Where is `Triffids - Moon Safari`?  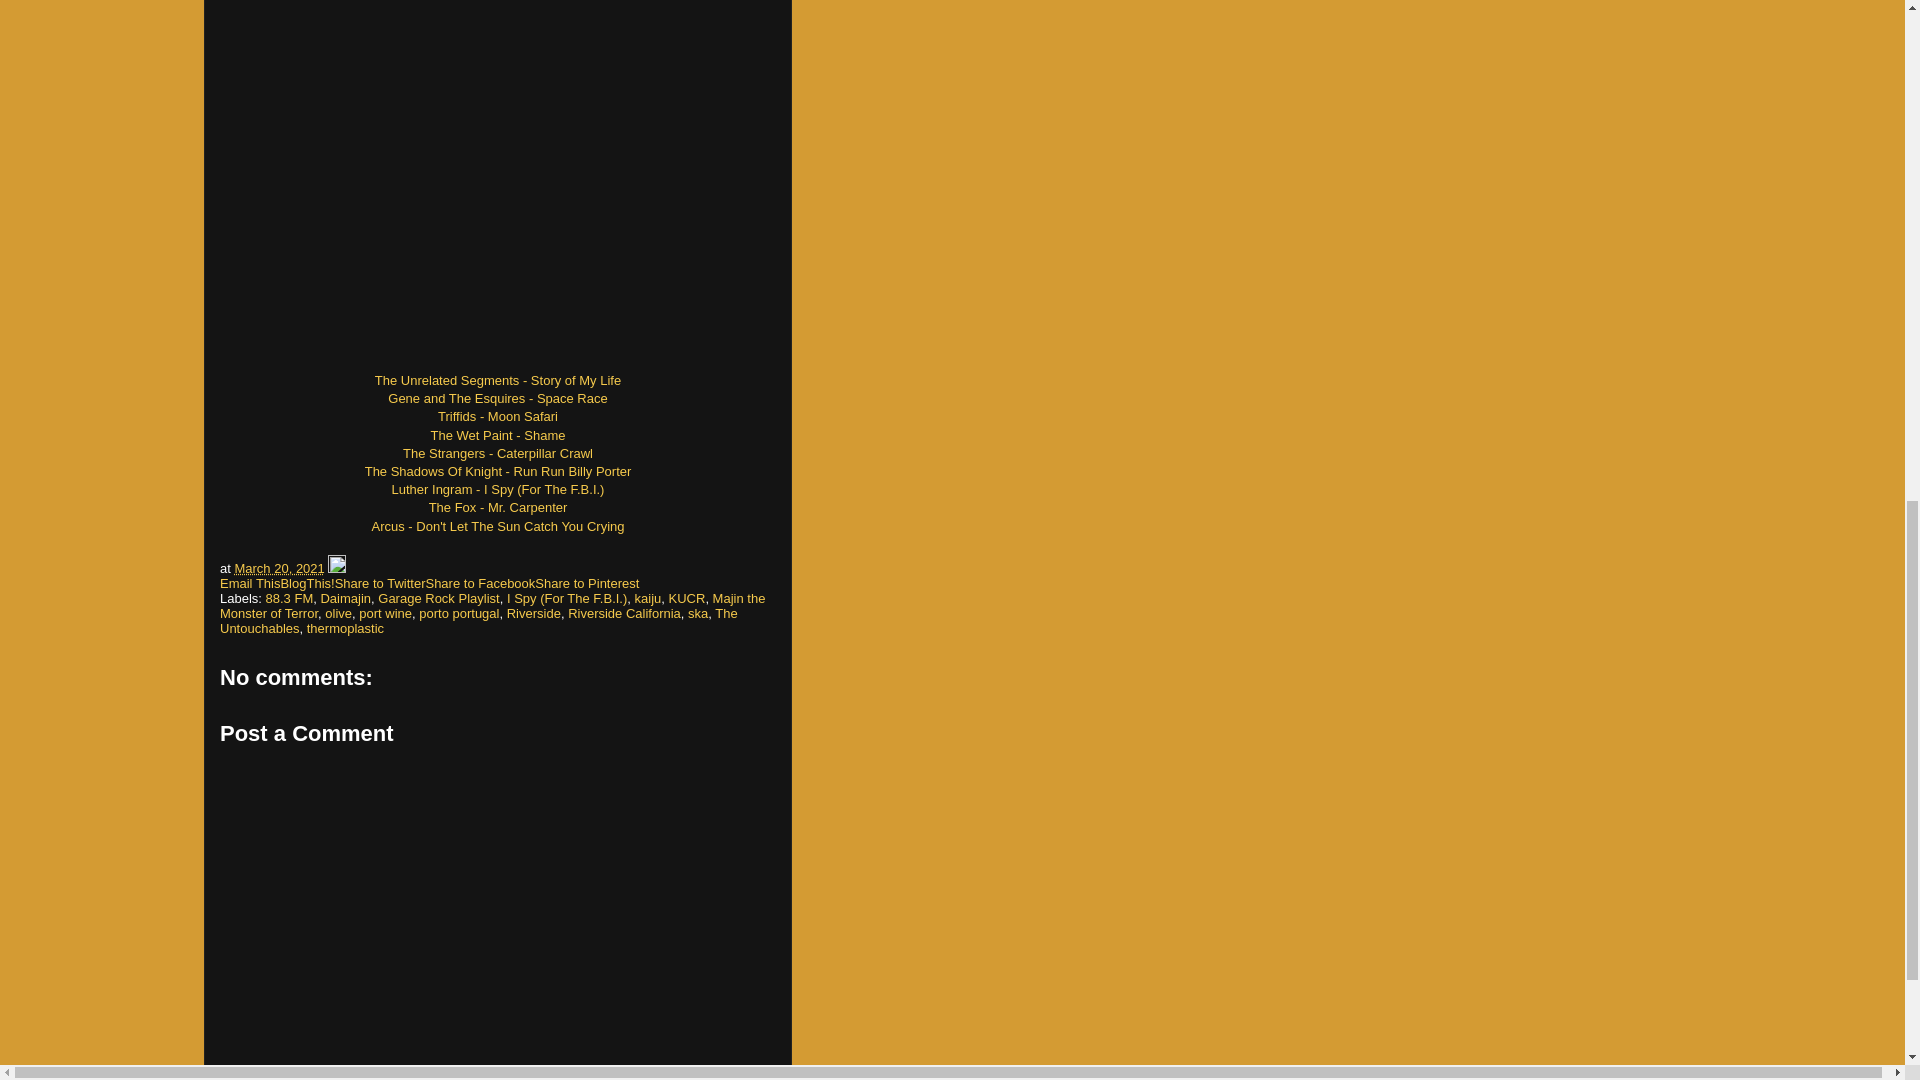
Triffids - Moon Safari is located at coordinates (498, 416).